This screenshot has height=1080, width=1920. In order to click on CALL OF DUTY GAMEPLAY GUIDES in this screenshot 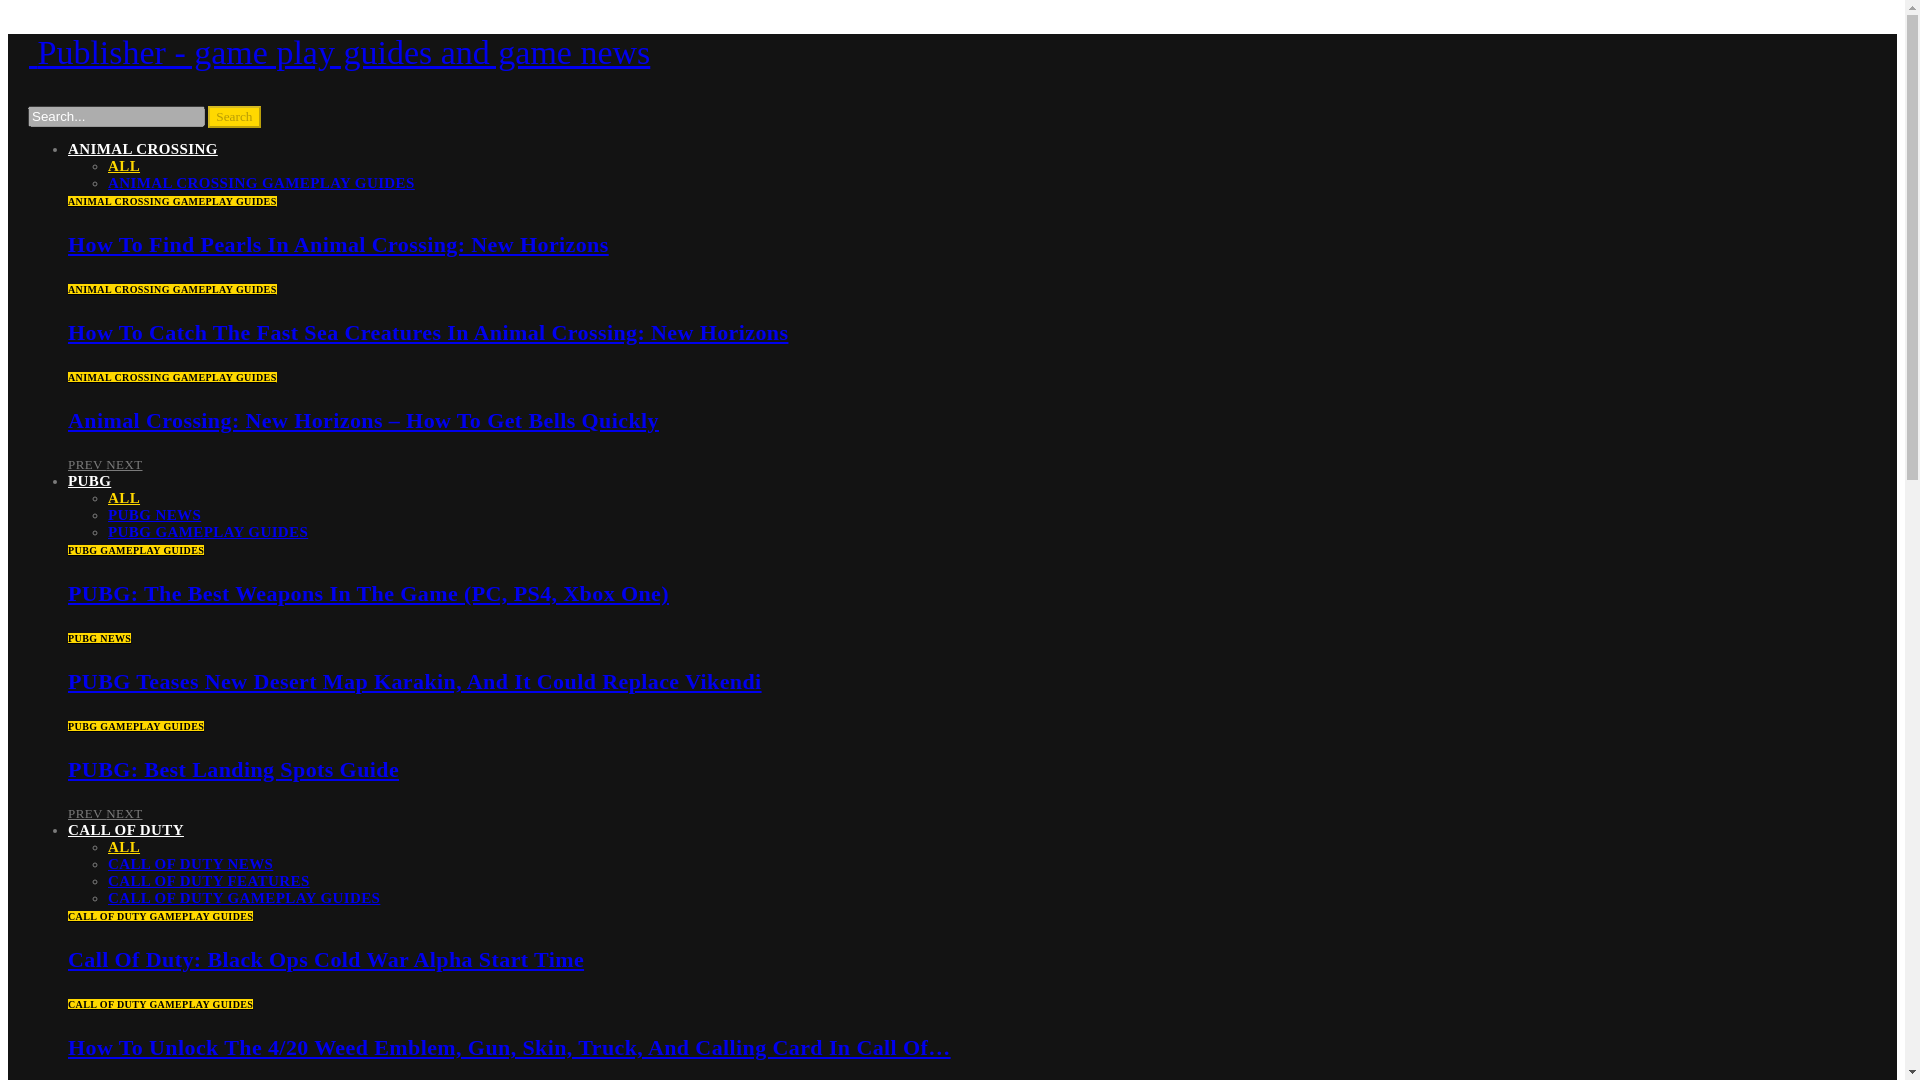, I will do `click(244, 898)`.